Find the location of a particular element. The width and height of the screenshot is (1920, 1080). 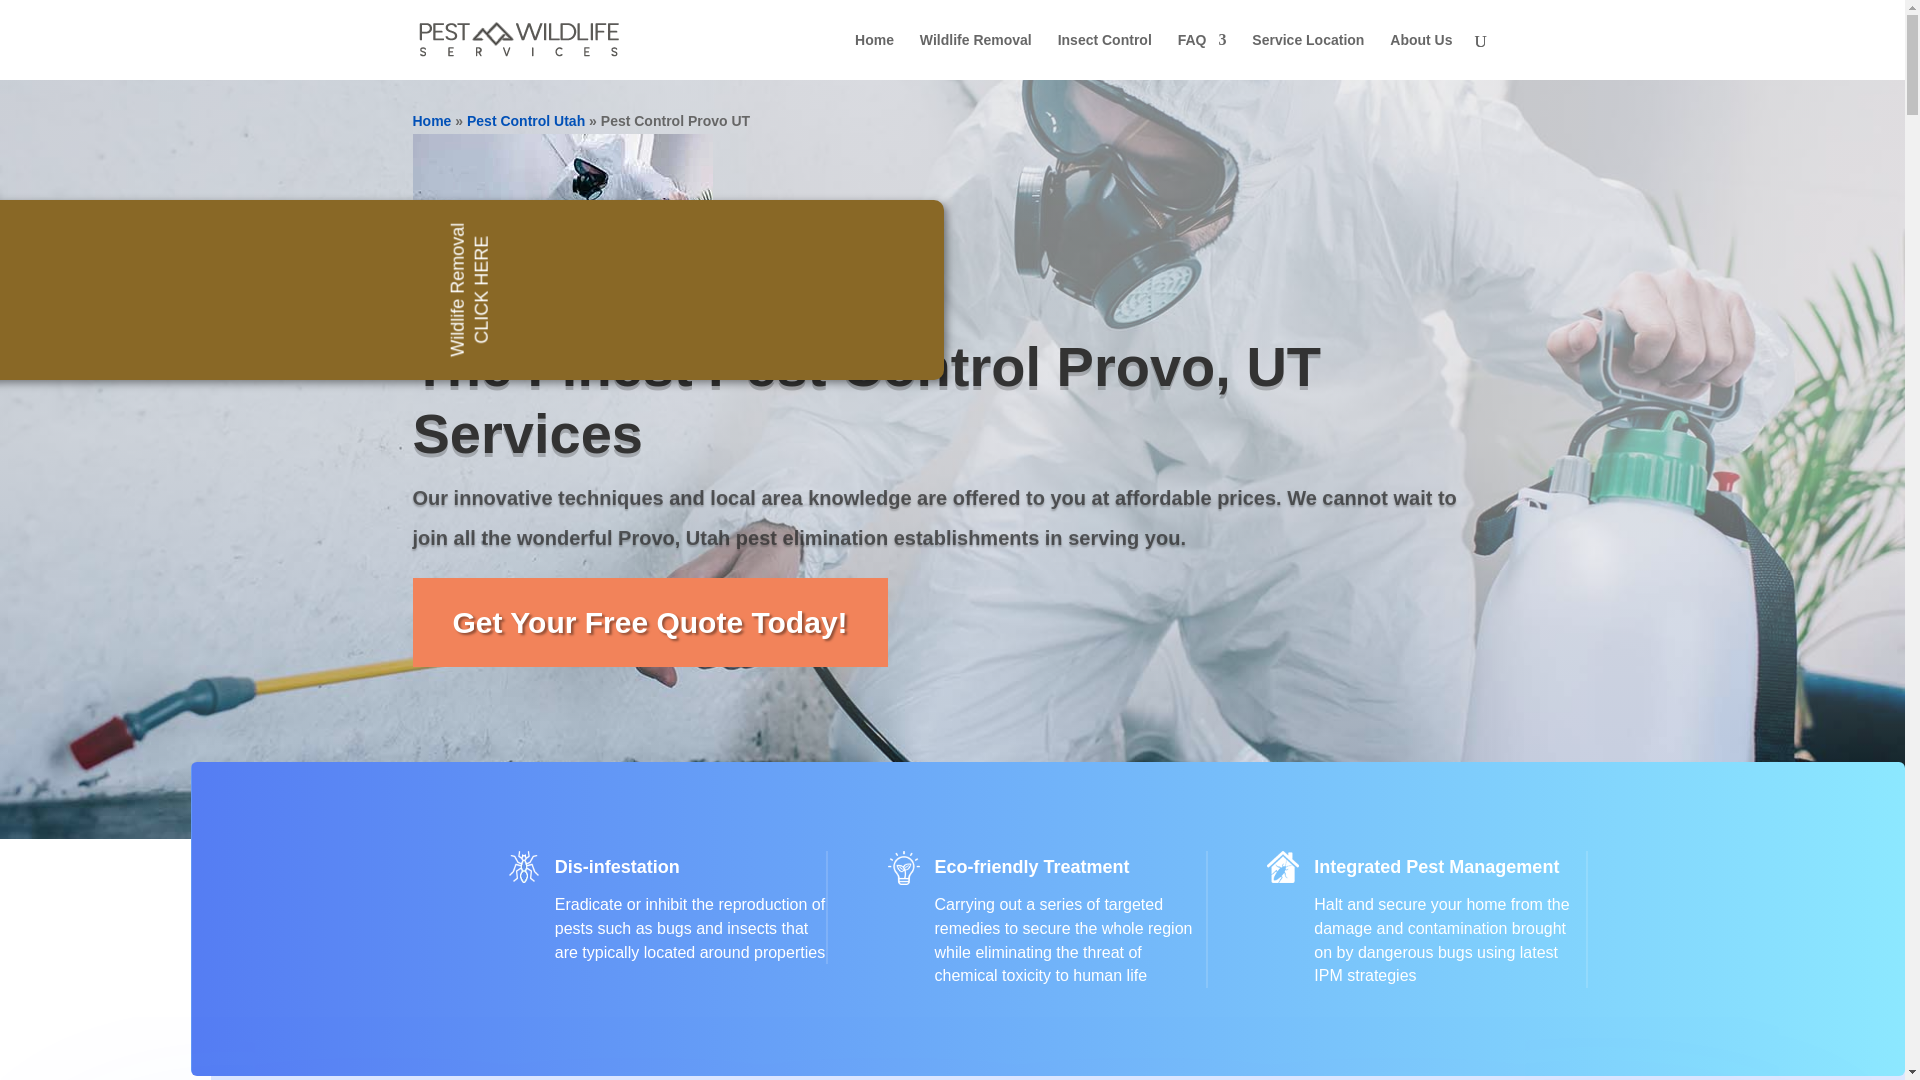

Service Location is located at coordinates (1307, 56).